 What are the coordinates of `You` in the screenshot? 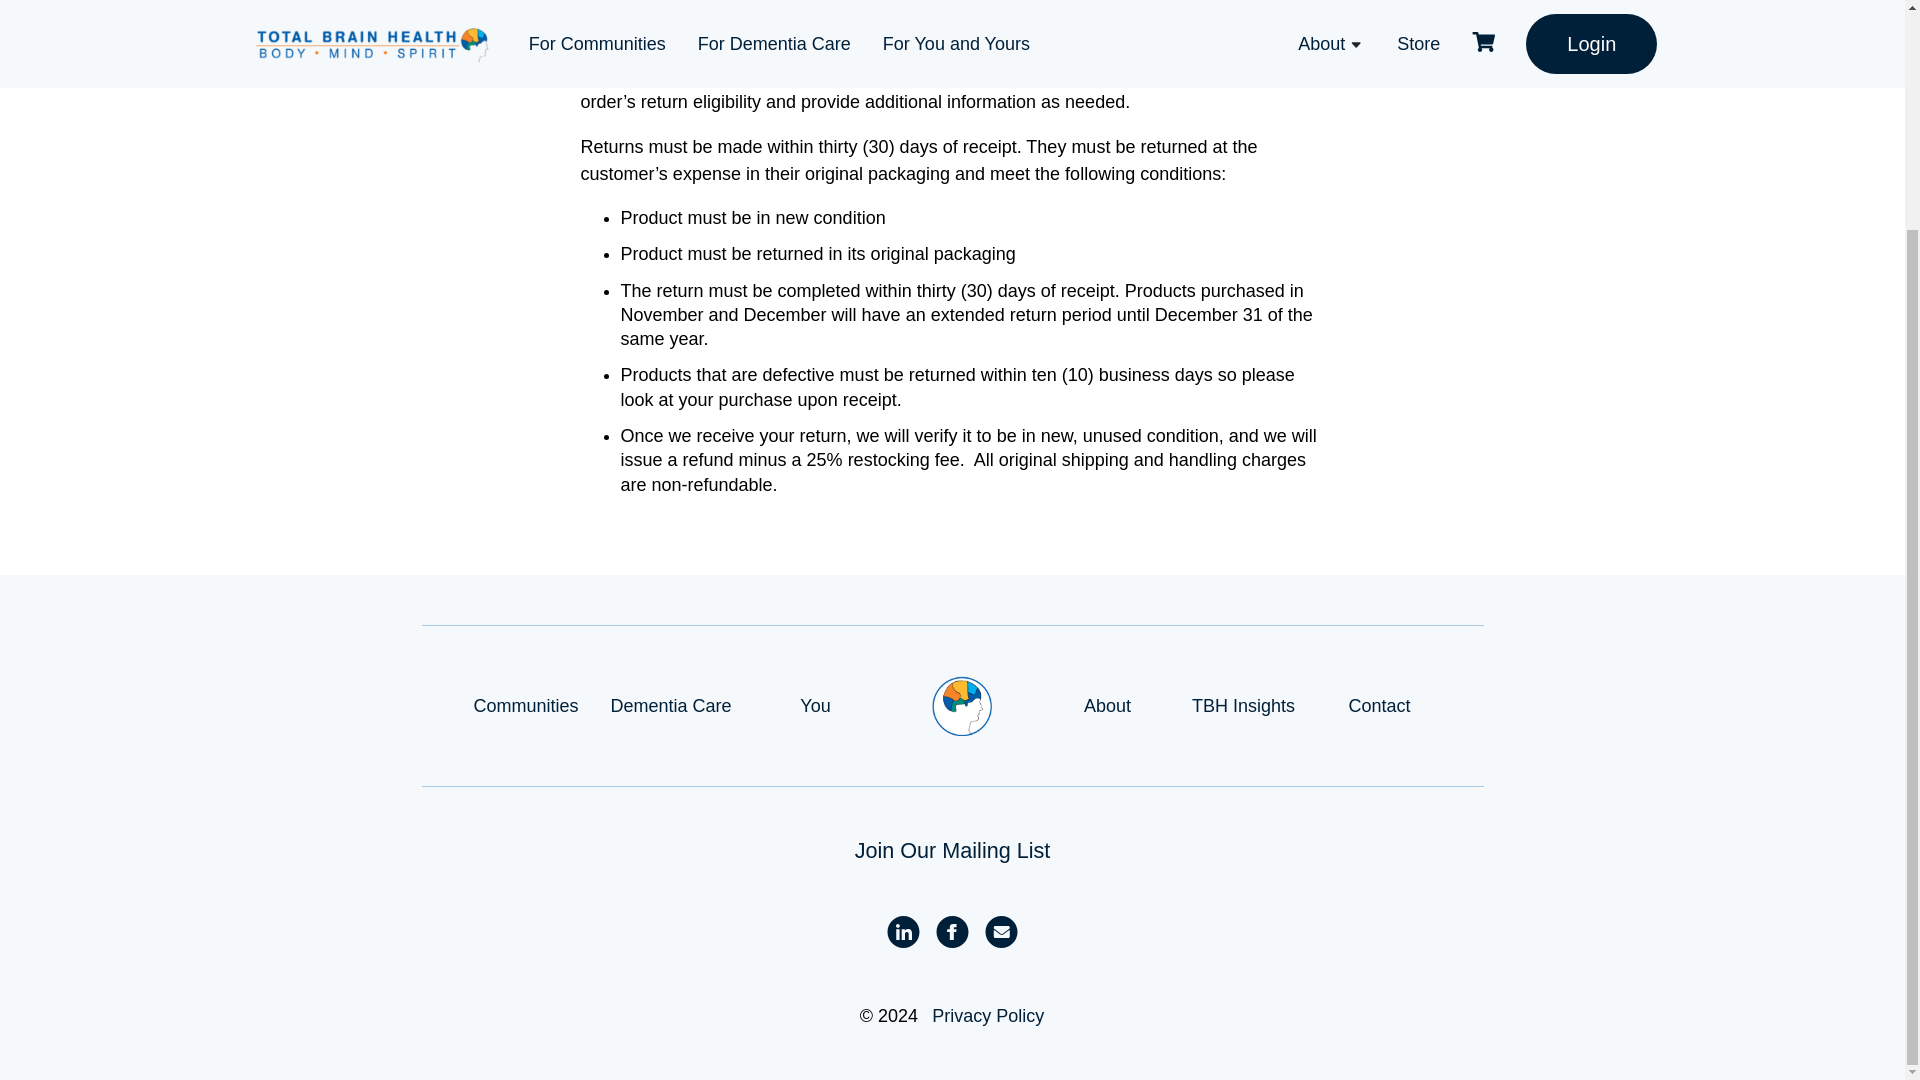 It's located at (814, 706).